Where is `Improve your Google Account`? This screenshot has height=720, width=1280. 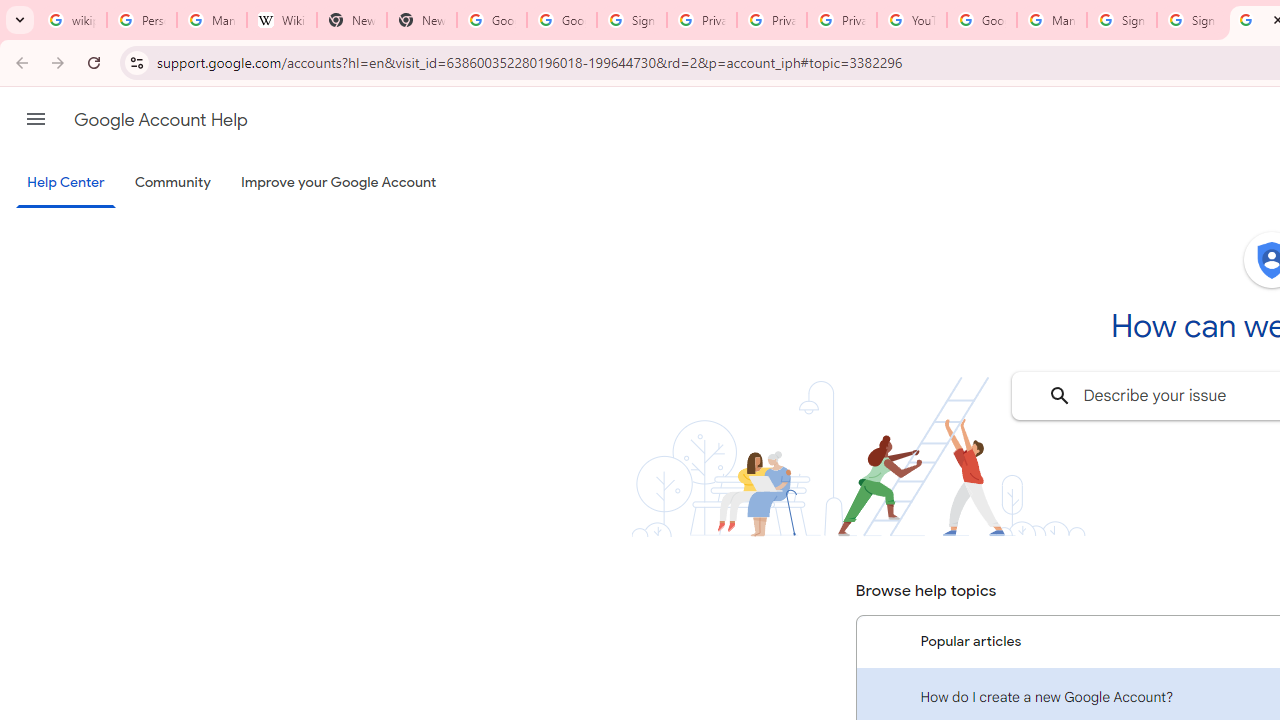 Improve your Google Account is located at coordinates (339, 183).